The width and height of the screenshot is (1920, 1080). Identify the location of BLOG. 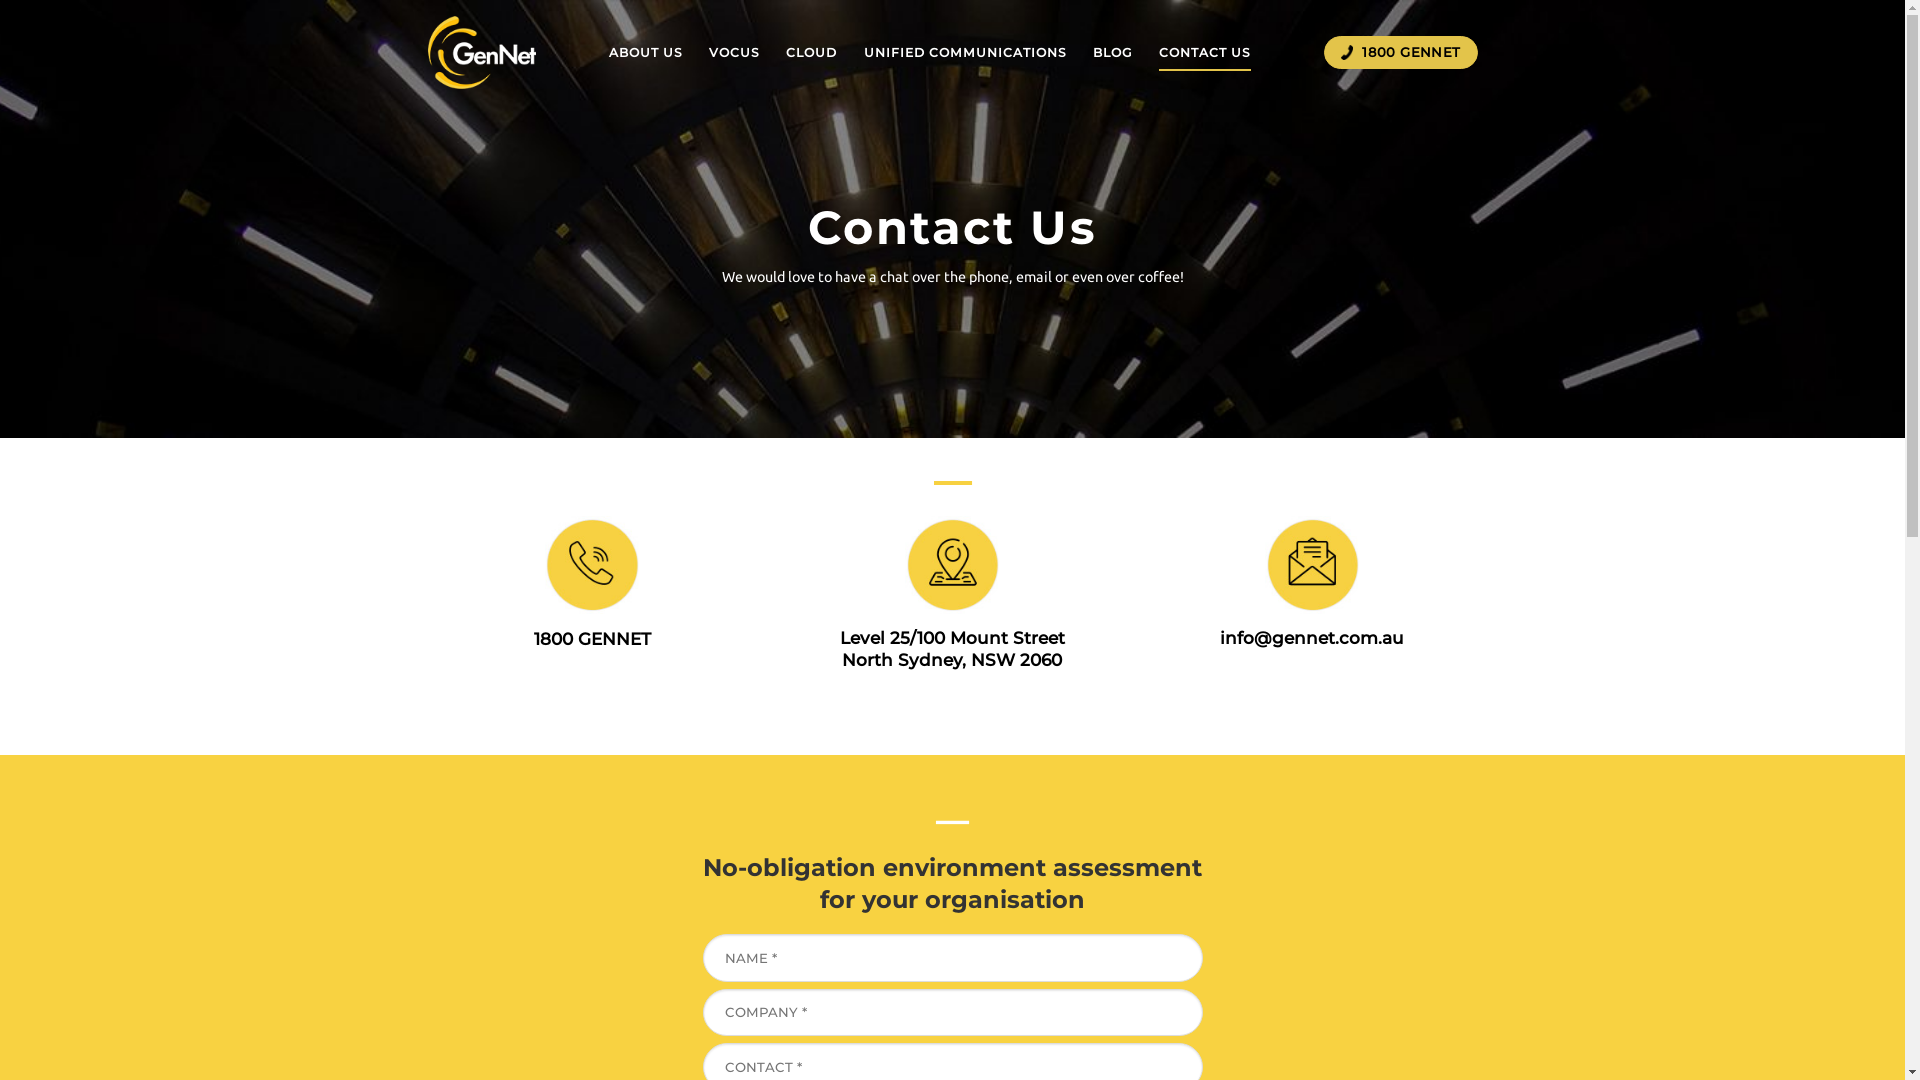
(1113, 52).